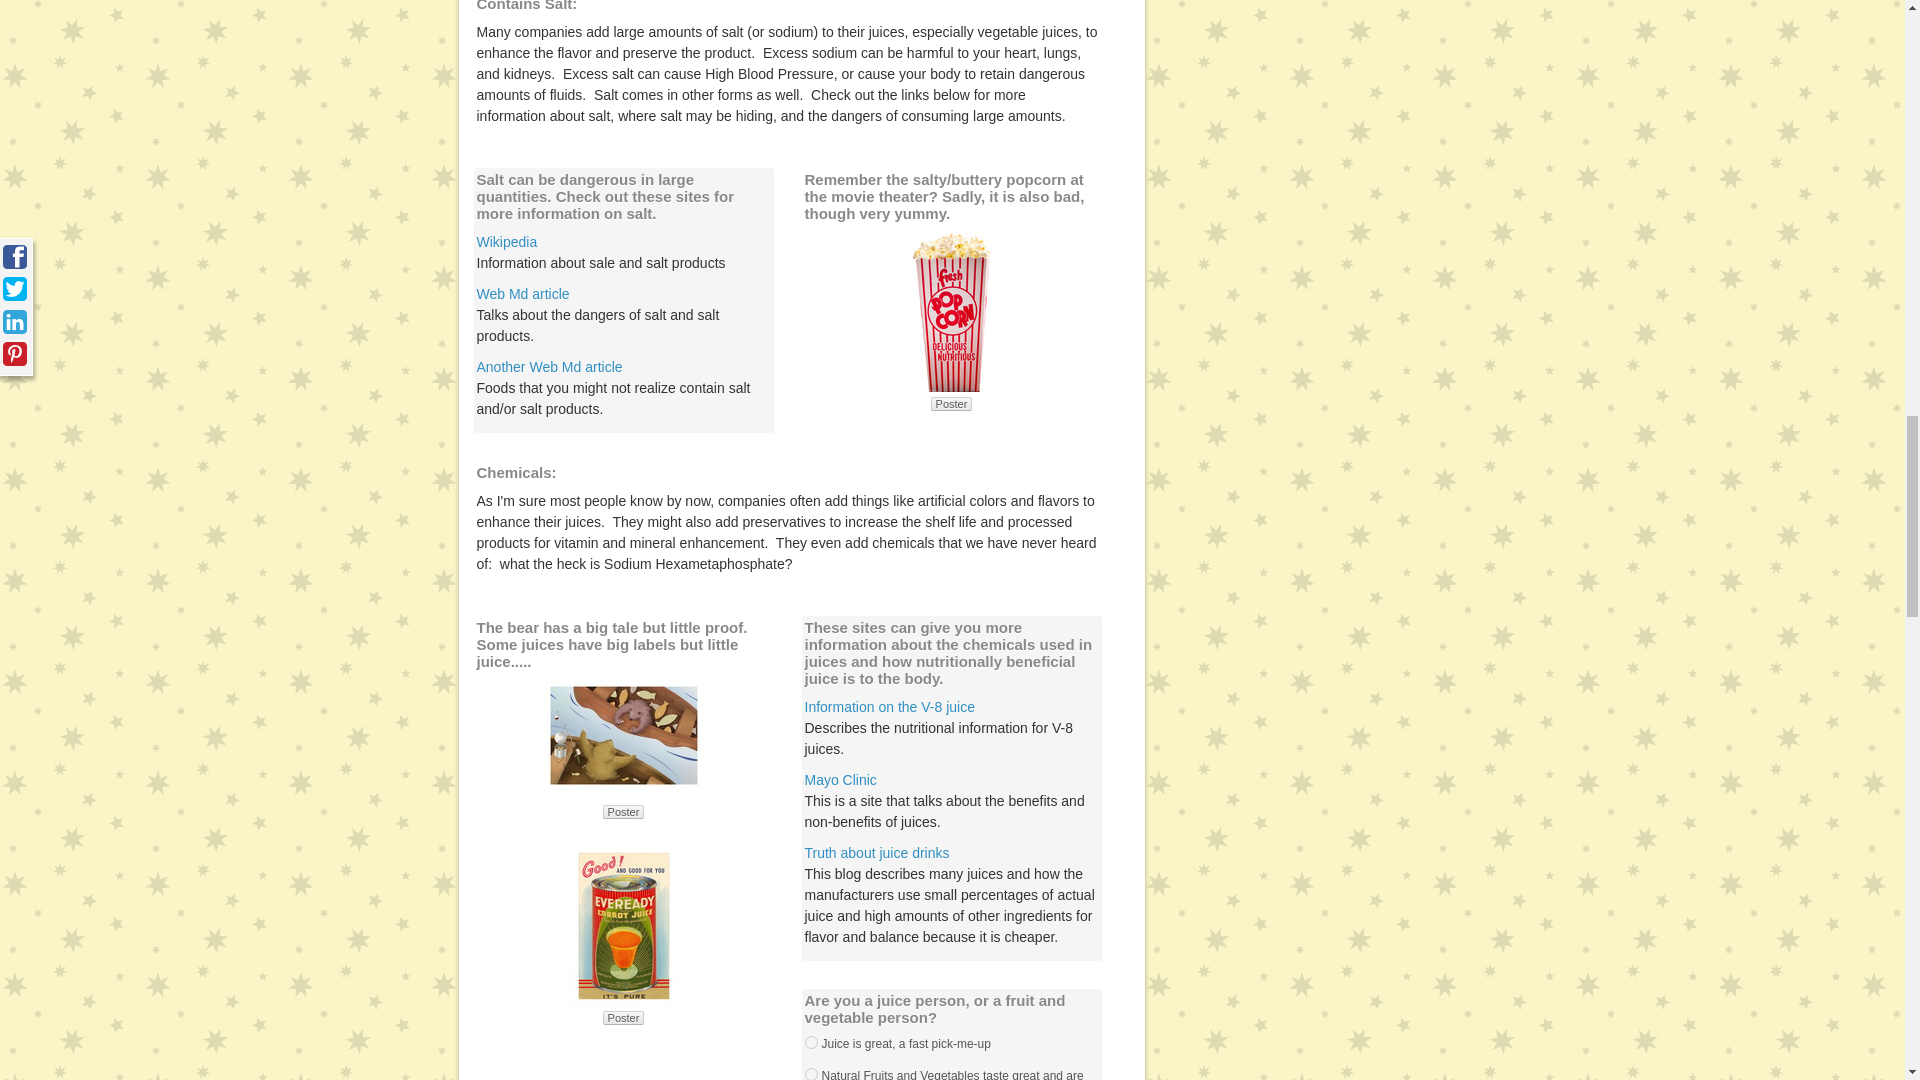 The image size is (1920, 1080). Describe the element at coordinates (522, 294) in the screenshot. I see `Web Md article` at that location.